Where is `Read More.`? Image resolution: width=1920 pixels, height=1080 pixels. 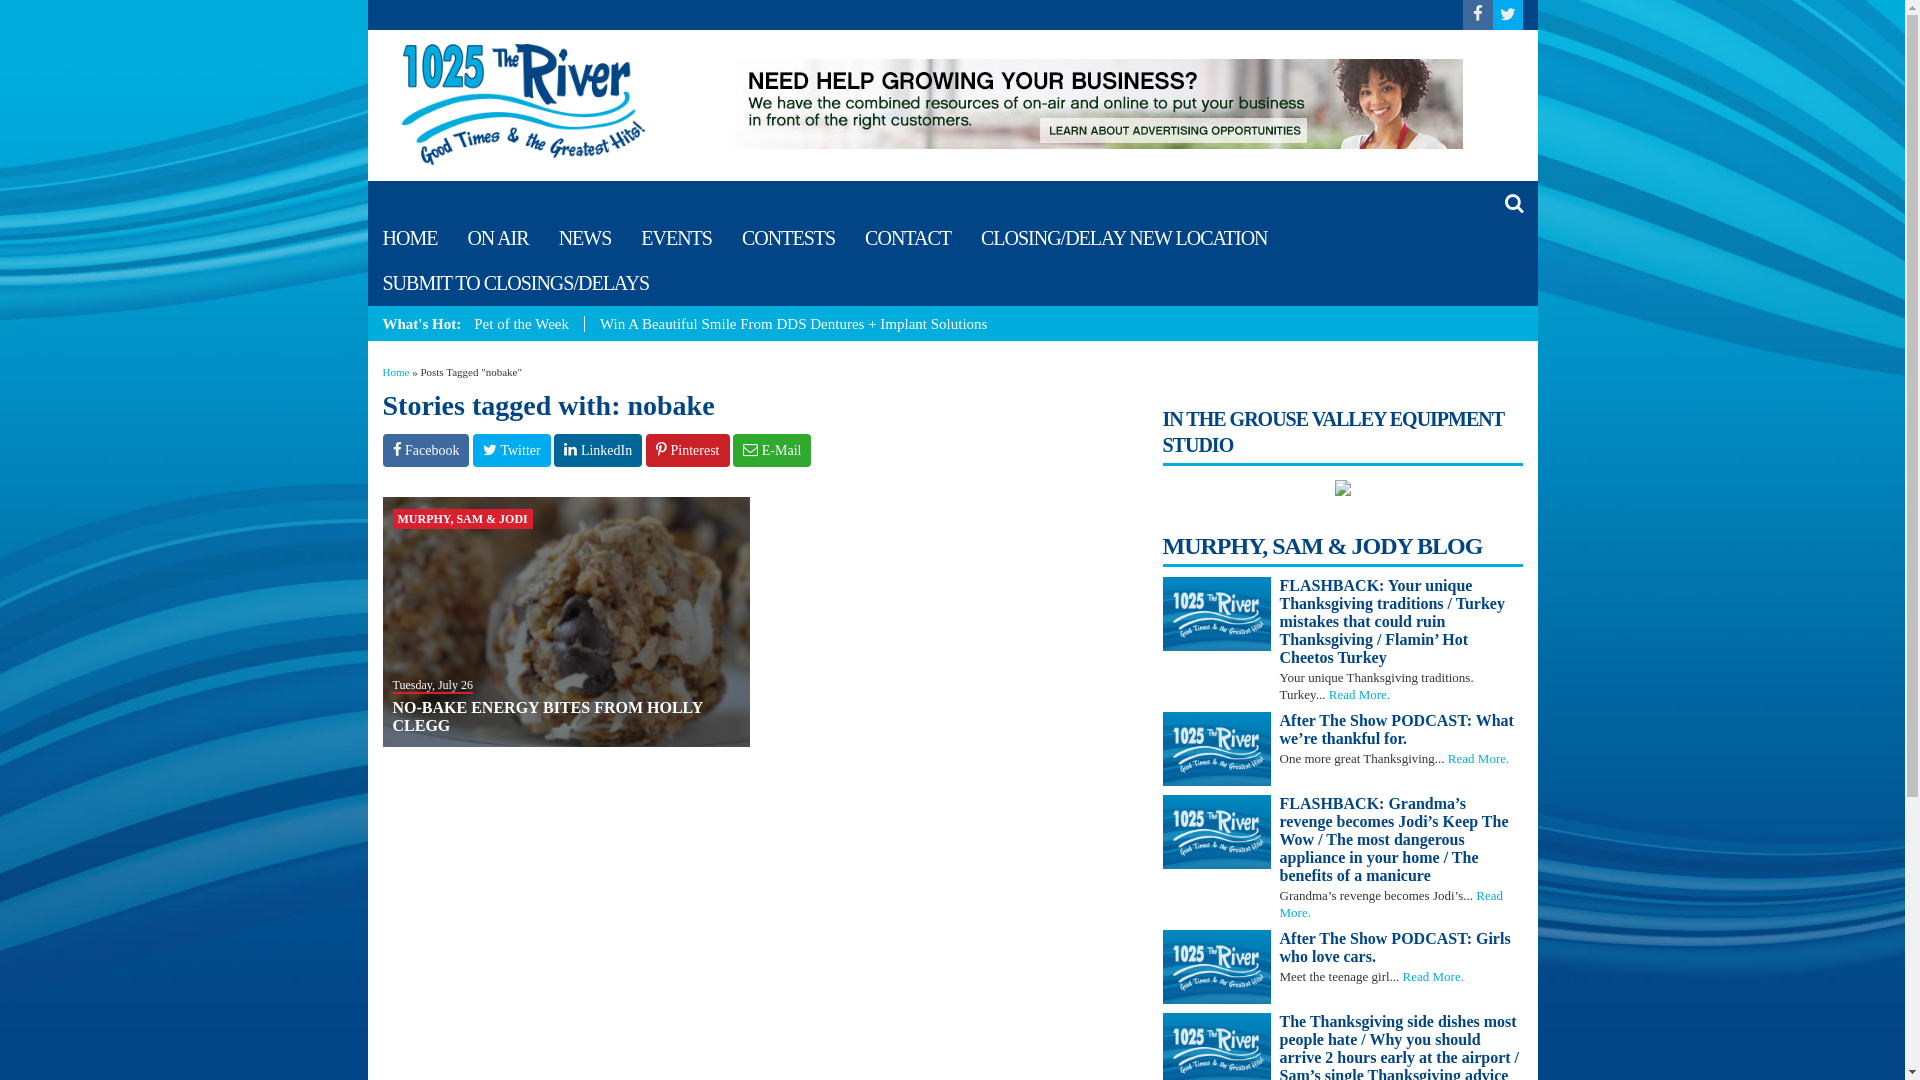 Read More. is located at coordinates (1434, 976).